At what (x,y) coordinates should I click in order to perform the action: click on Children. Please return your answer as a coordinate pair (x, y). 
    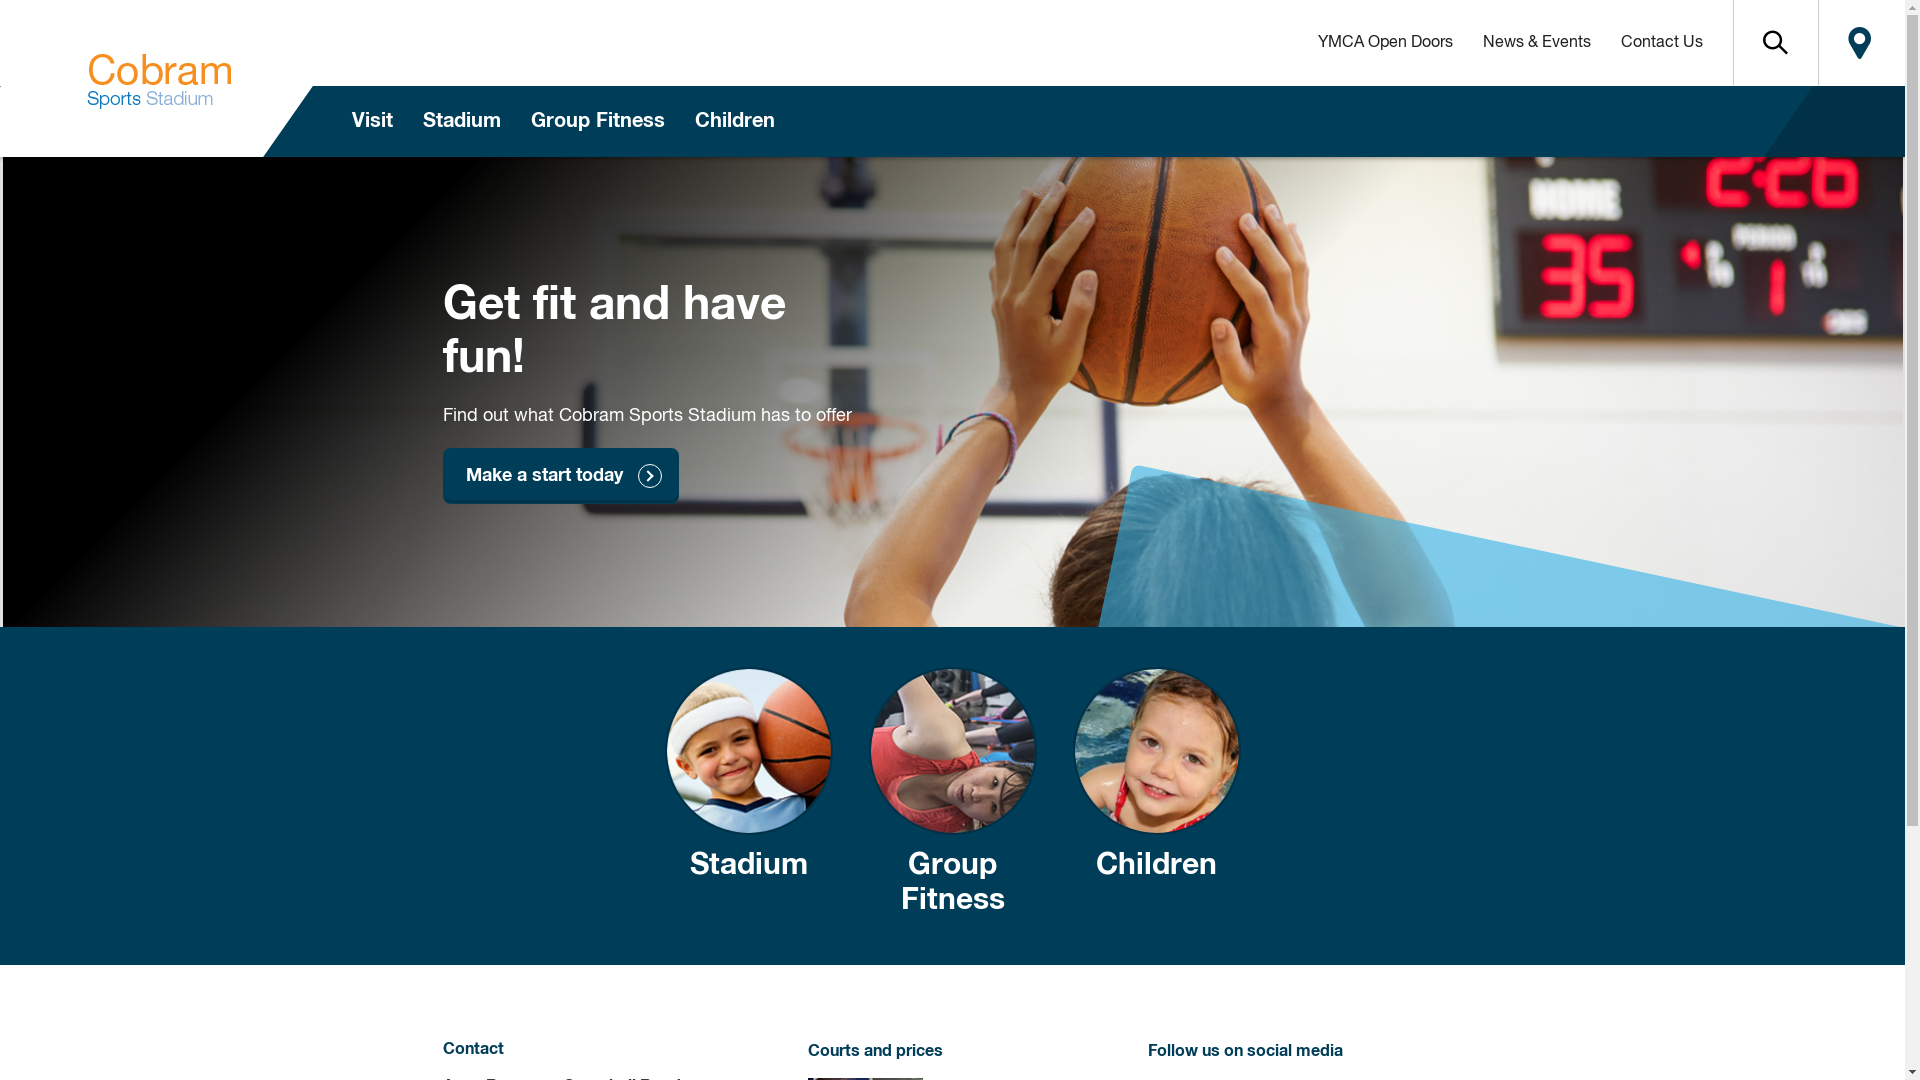
    Looking at the image, I should click on (735, 122).